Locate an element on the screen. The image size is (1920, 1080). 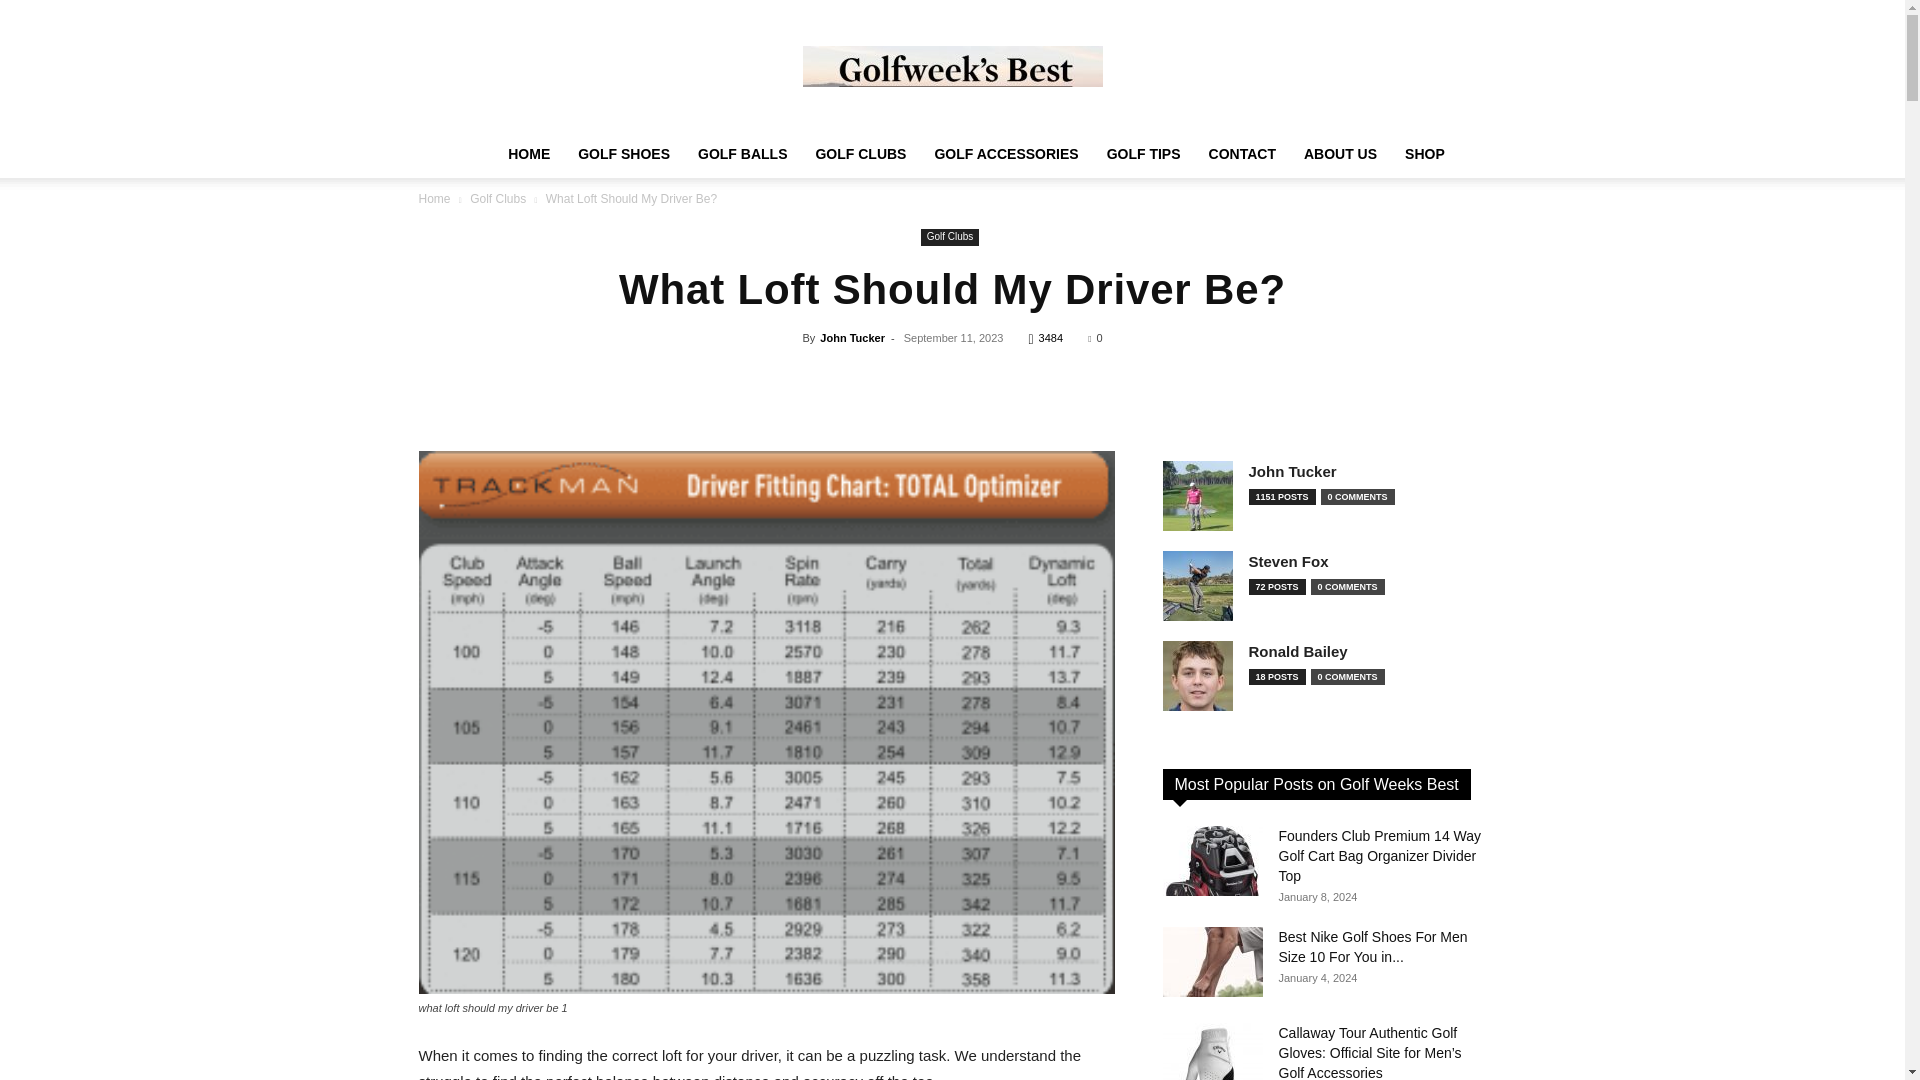
GOLF BALLS is located at coordinates (742, 154).